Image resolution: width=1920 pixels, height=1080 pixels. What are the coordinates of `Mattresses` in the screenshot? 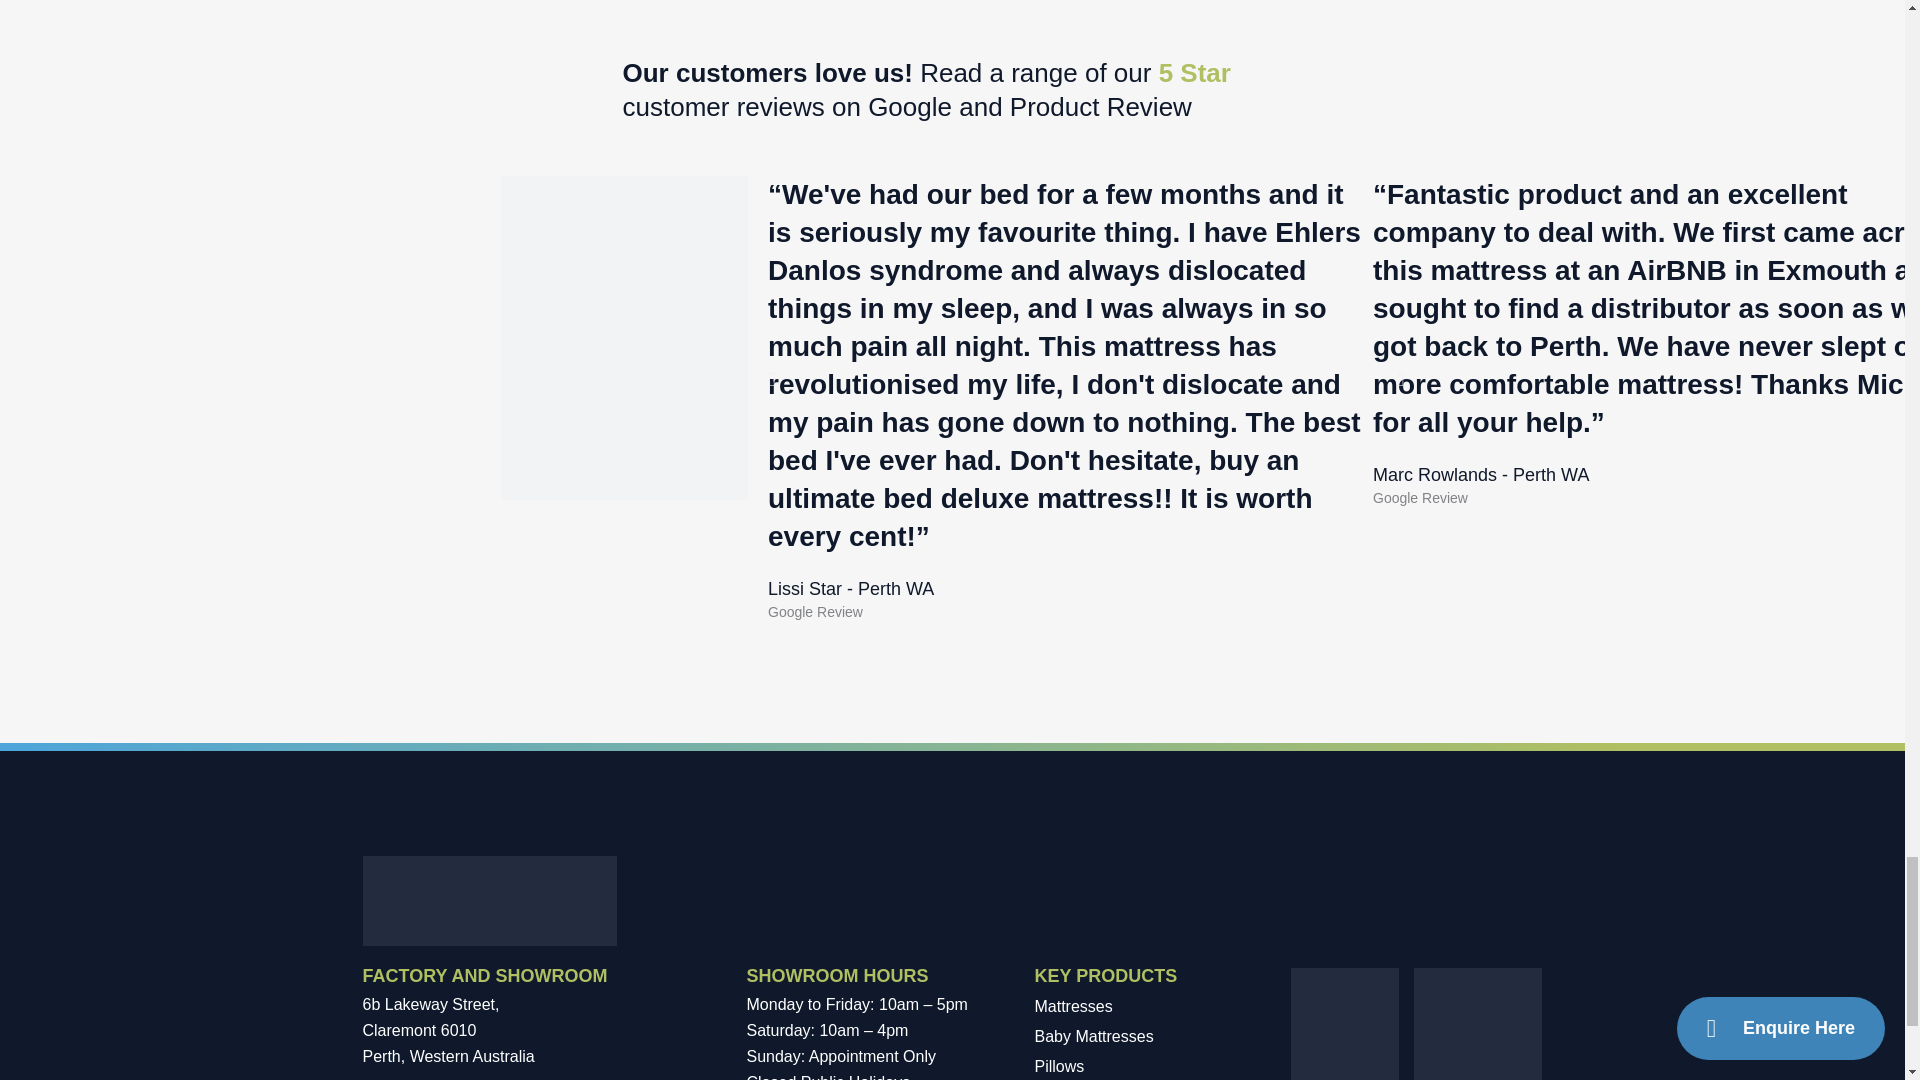 It's located at (1138, 1006).